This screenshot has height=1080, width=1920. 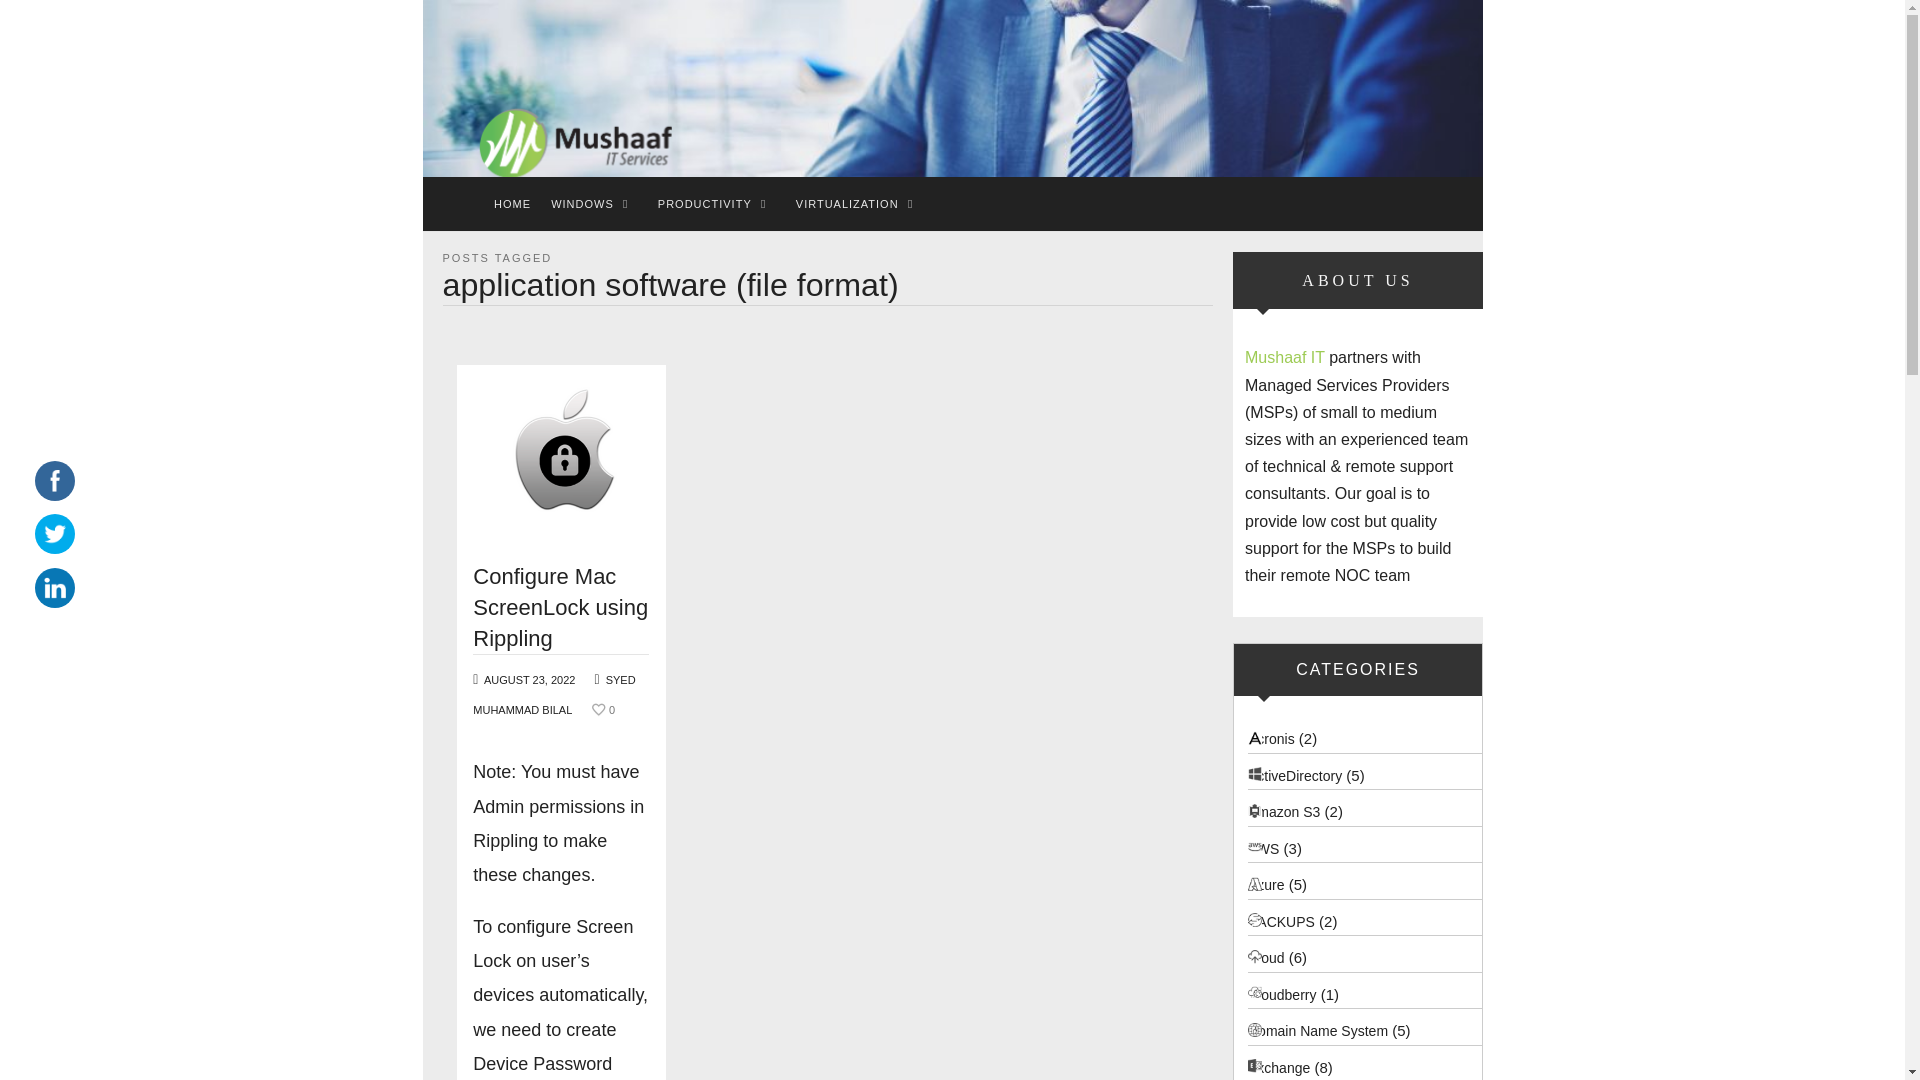 I want to click on Acronis, so click(x=1271, y=739).